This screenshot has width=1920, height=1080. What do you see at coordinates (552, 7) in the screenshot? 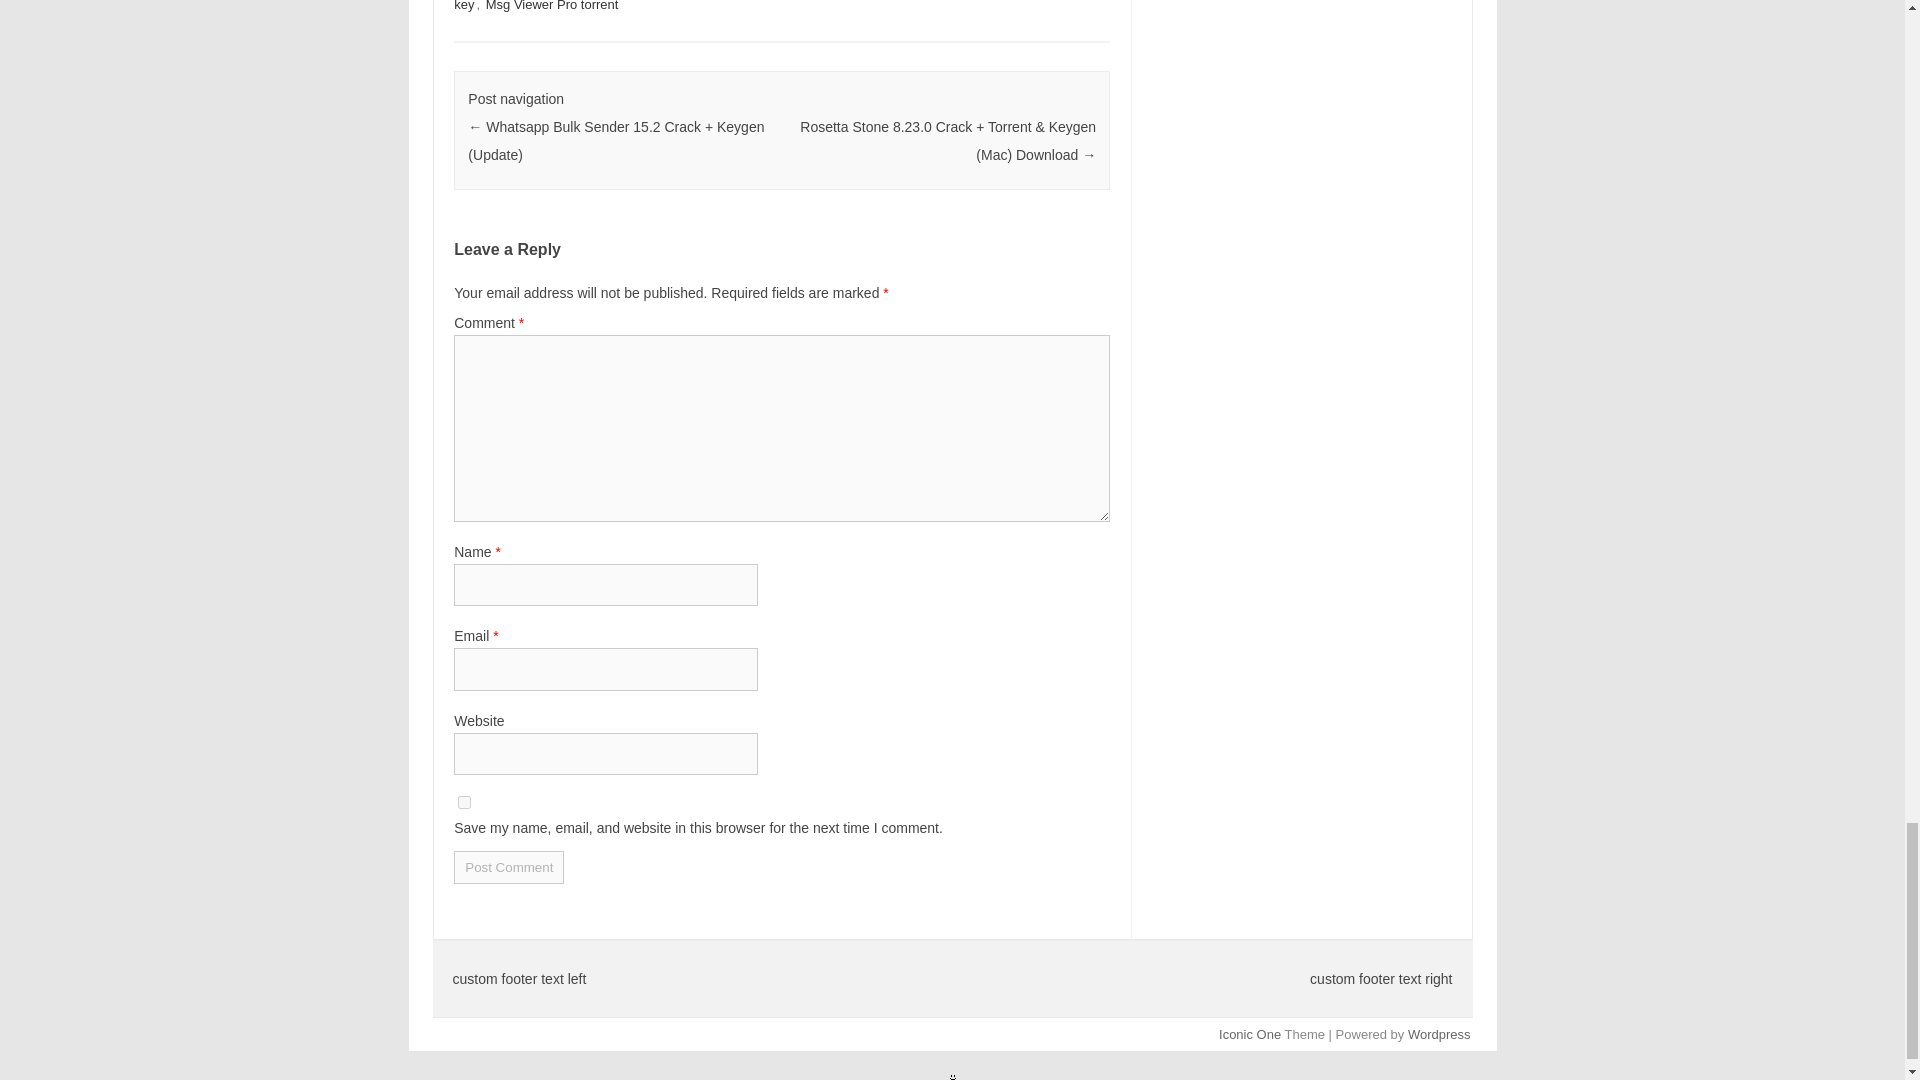
I see `Msg Viewer Pro torrent` at bounding box center [552, 7].